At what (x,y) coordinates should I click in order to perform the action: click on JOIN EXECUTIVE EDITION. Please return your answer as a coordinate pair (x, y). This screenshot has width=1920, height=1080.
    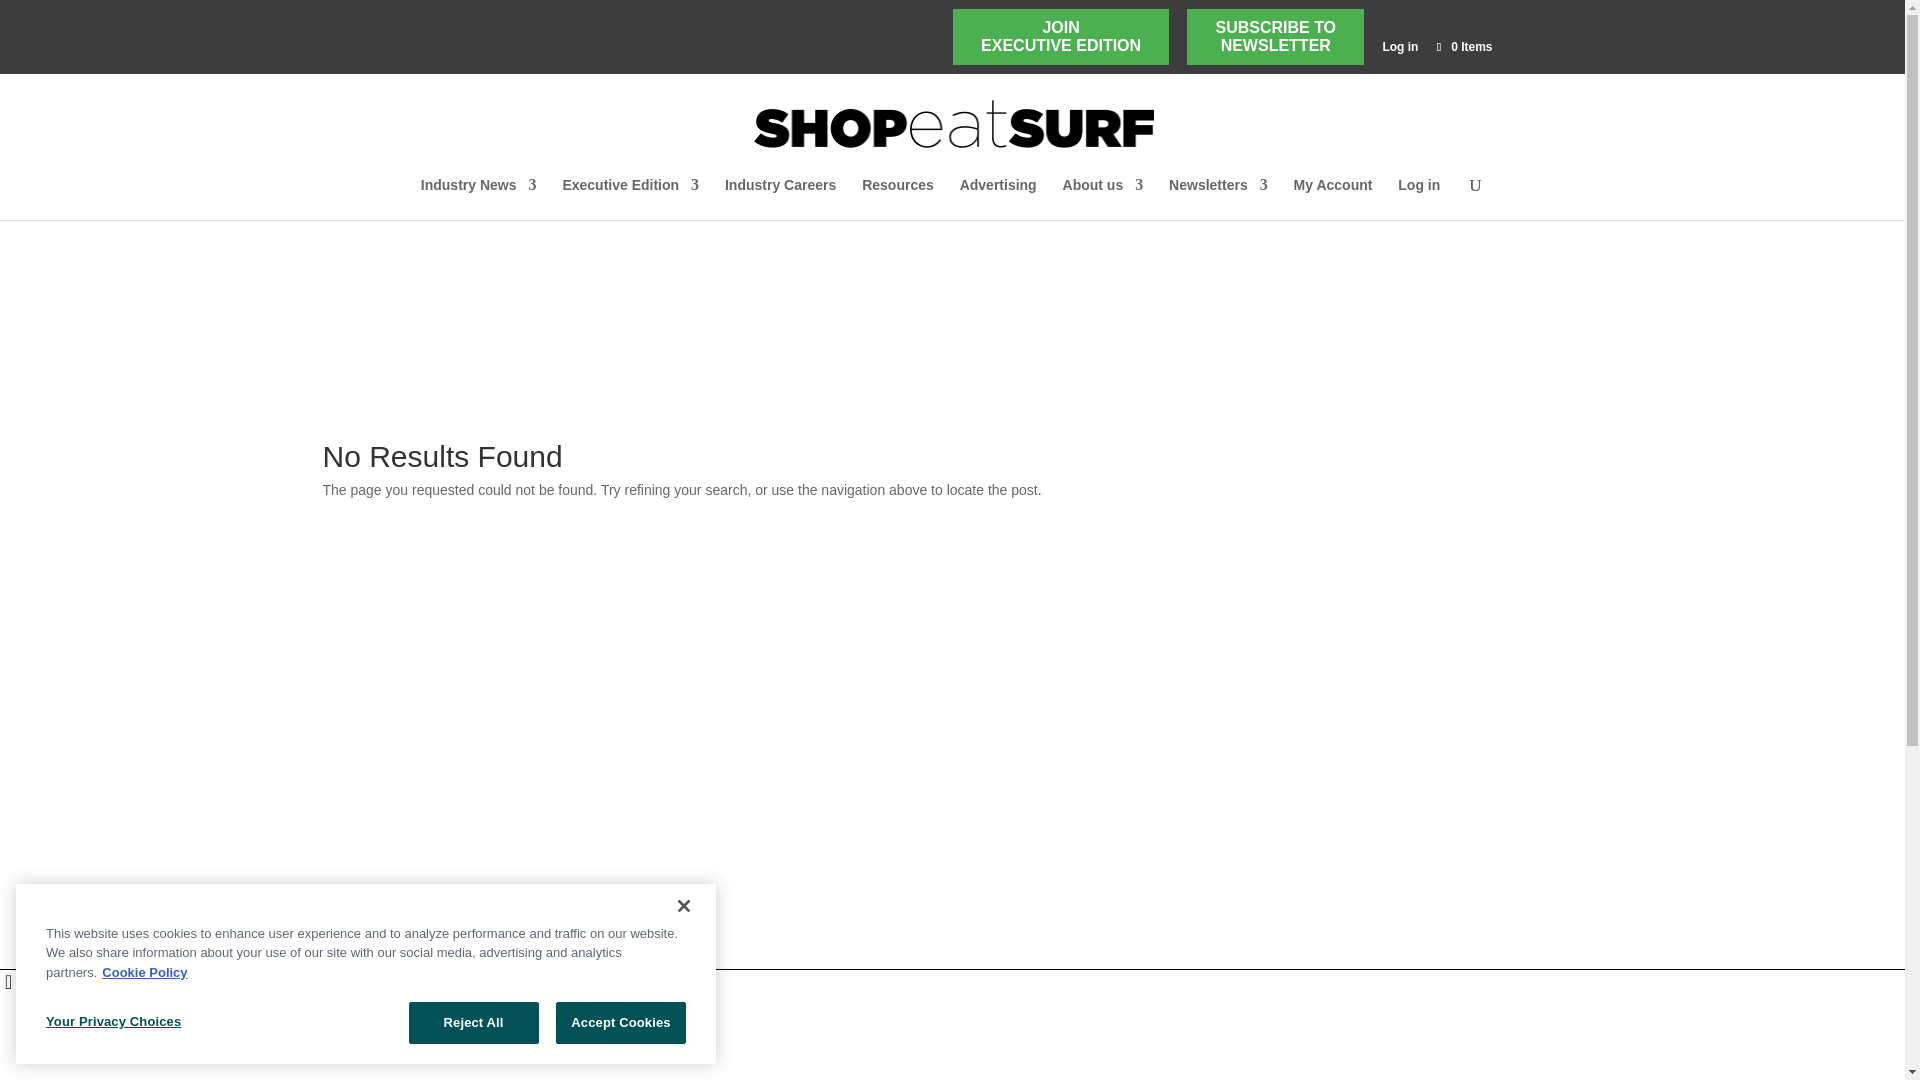
    Looking at the image, I should click on (1104, 199).